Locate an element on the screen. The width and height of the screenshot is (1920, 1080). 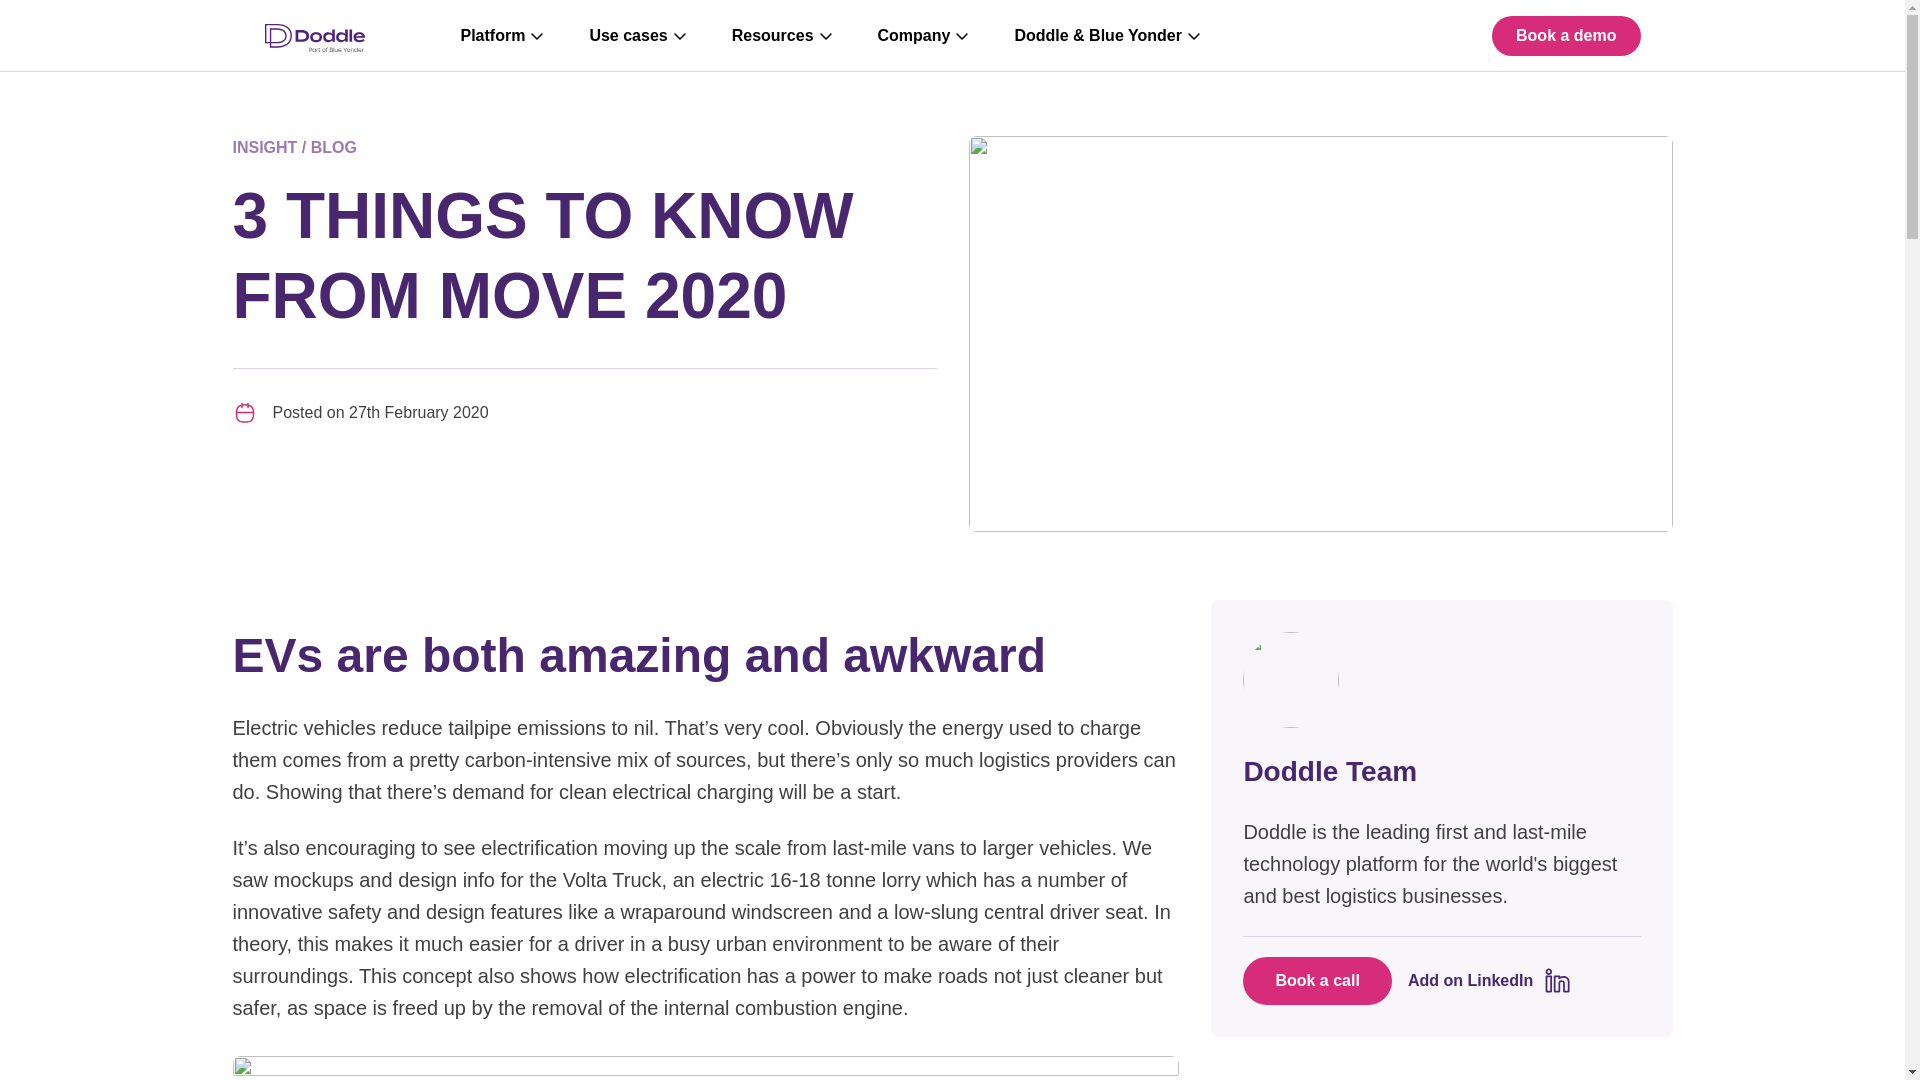
Use cases is located at coordinates (640, 36).